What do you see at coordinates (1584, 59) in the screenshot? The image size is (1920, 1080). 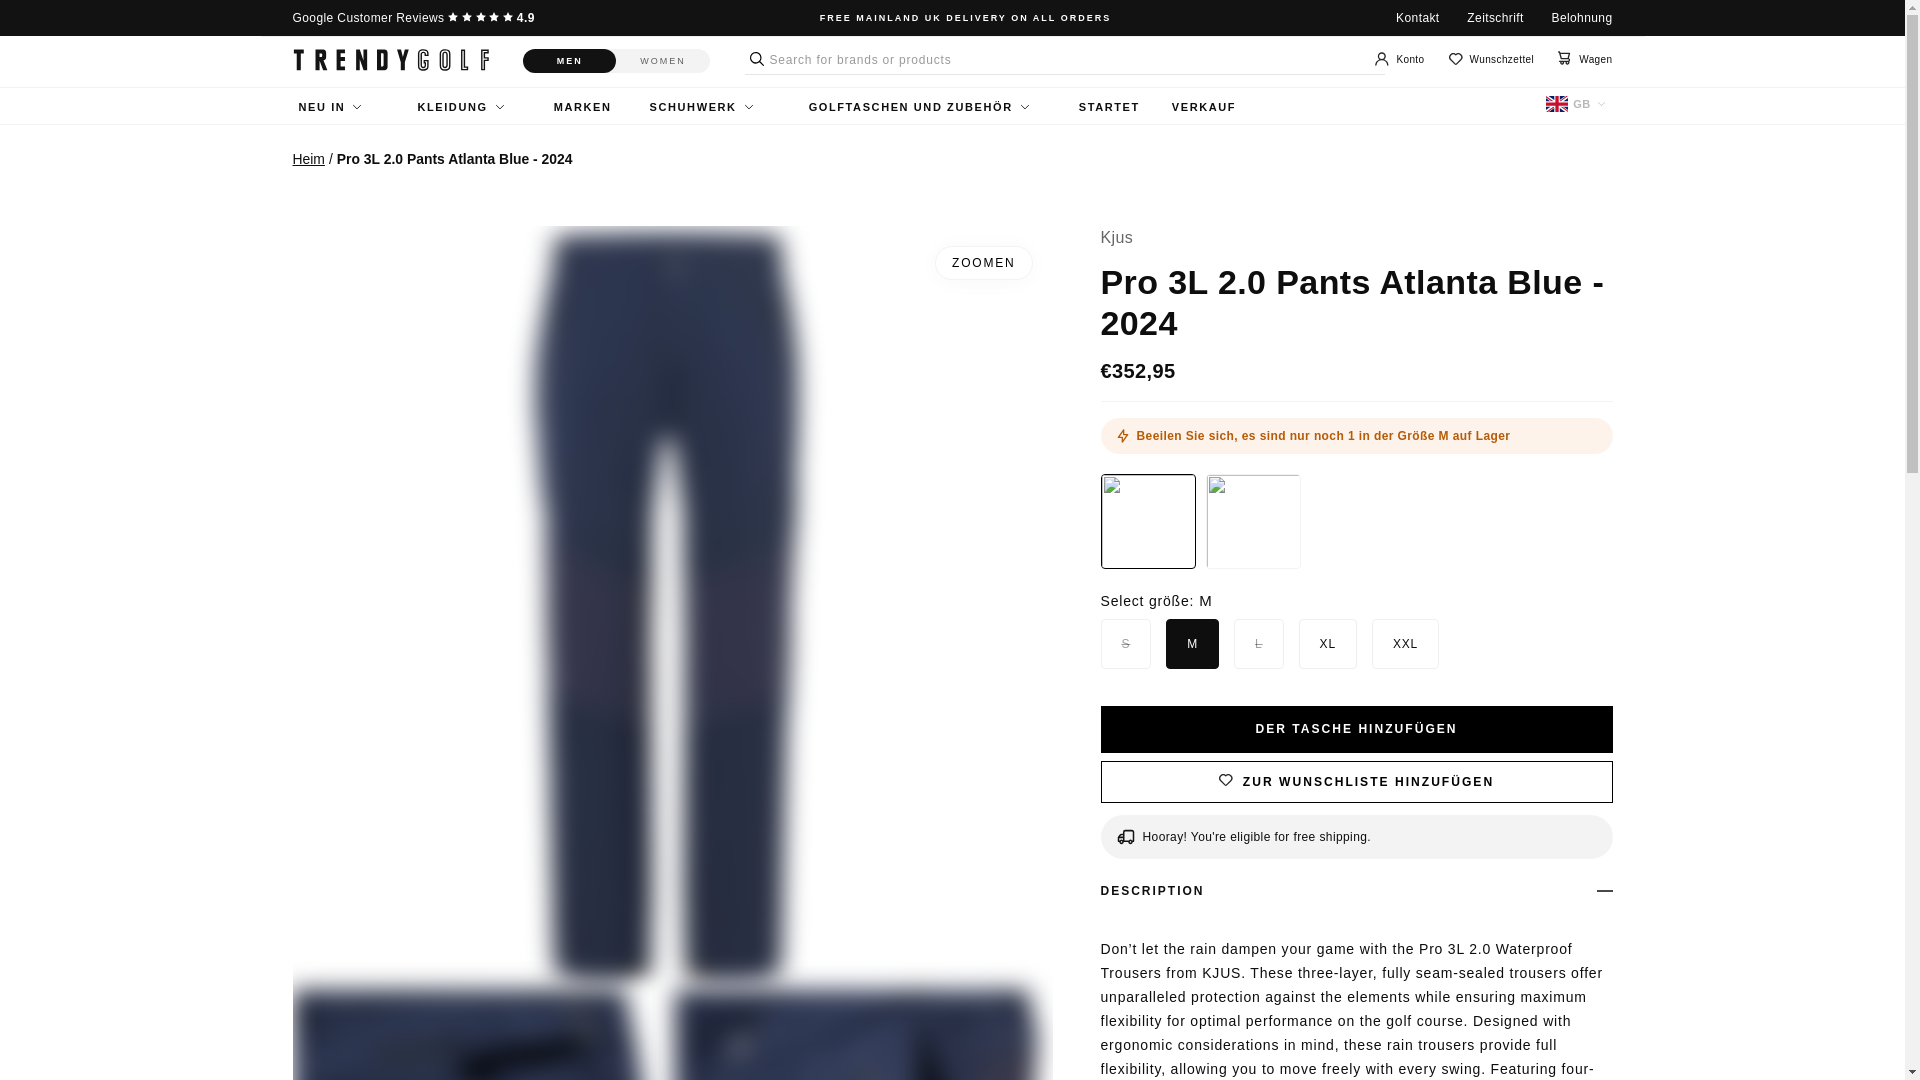 I see `Wagen` at bounding box center [1584, 59].